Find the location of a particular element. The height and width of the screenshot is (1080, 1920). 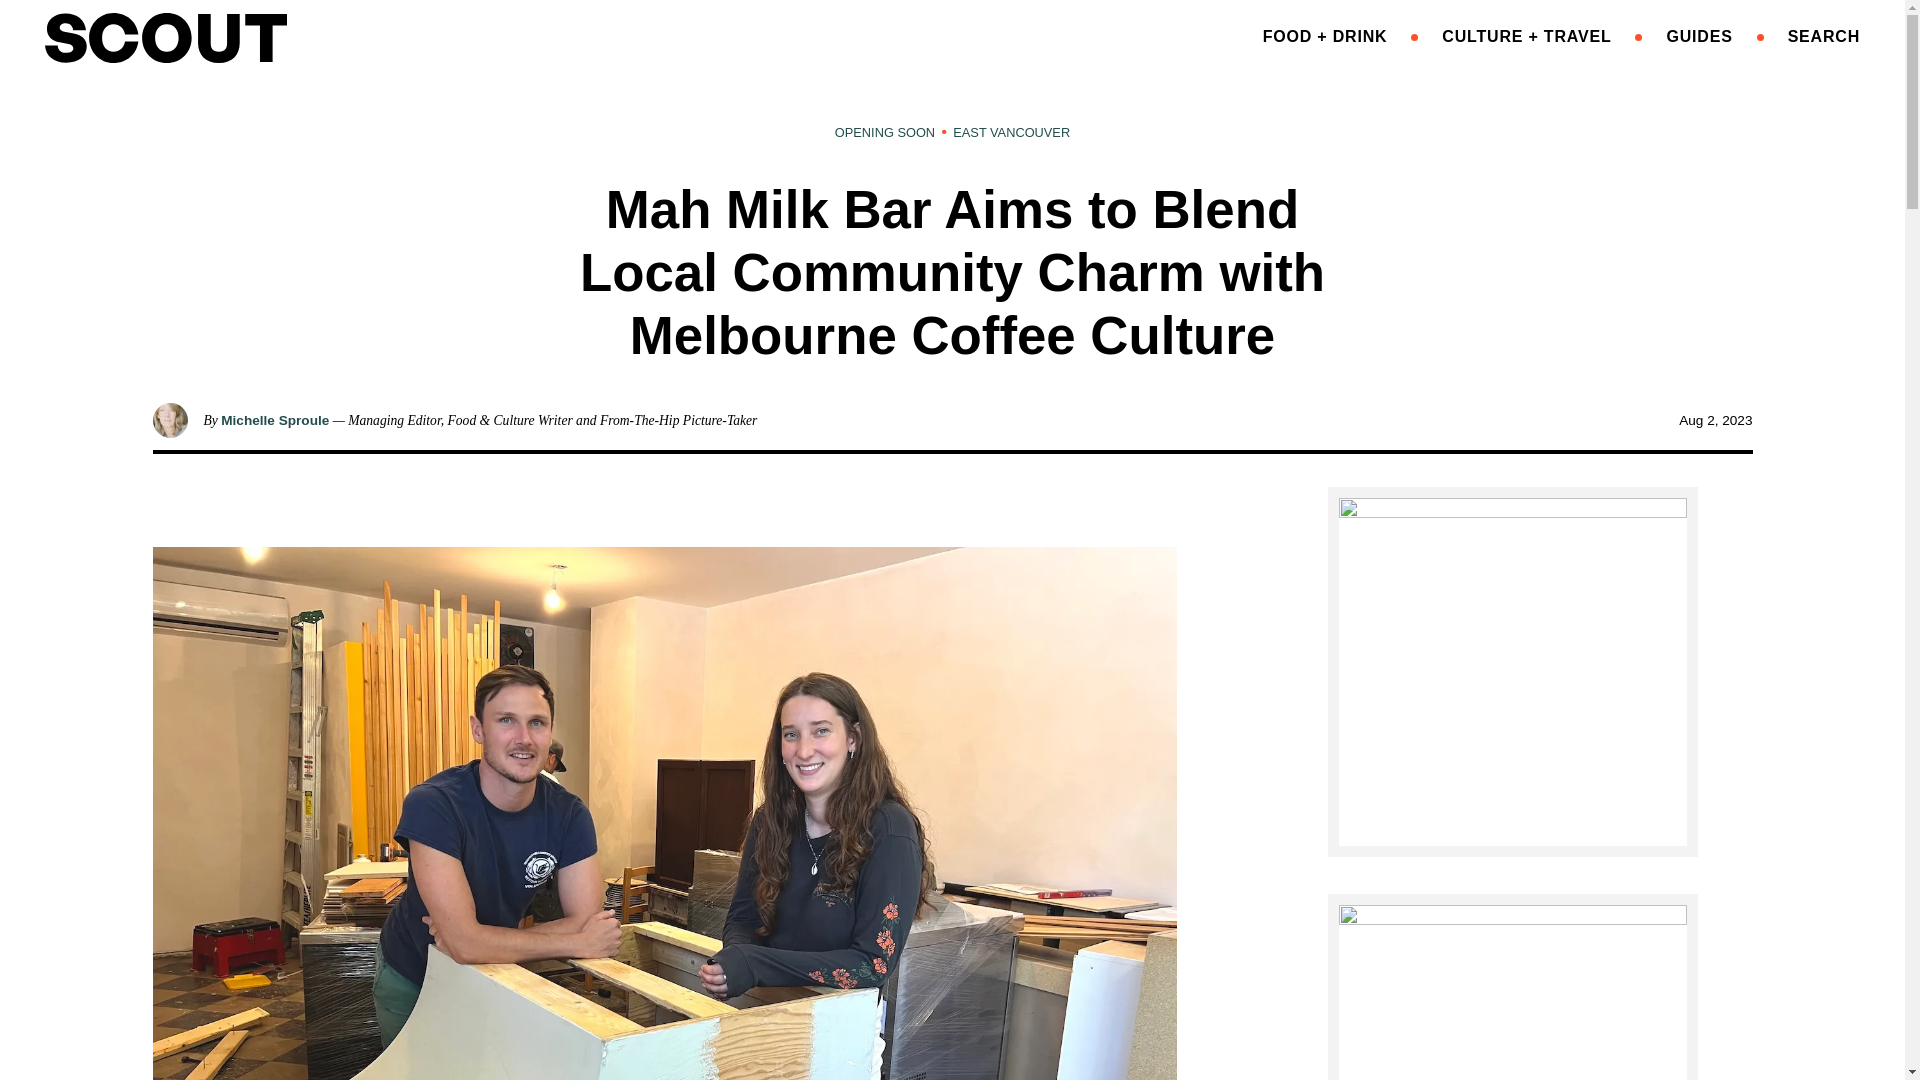

GUIDES is located at coordinates (1698, 36).